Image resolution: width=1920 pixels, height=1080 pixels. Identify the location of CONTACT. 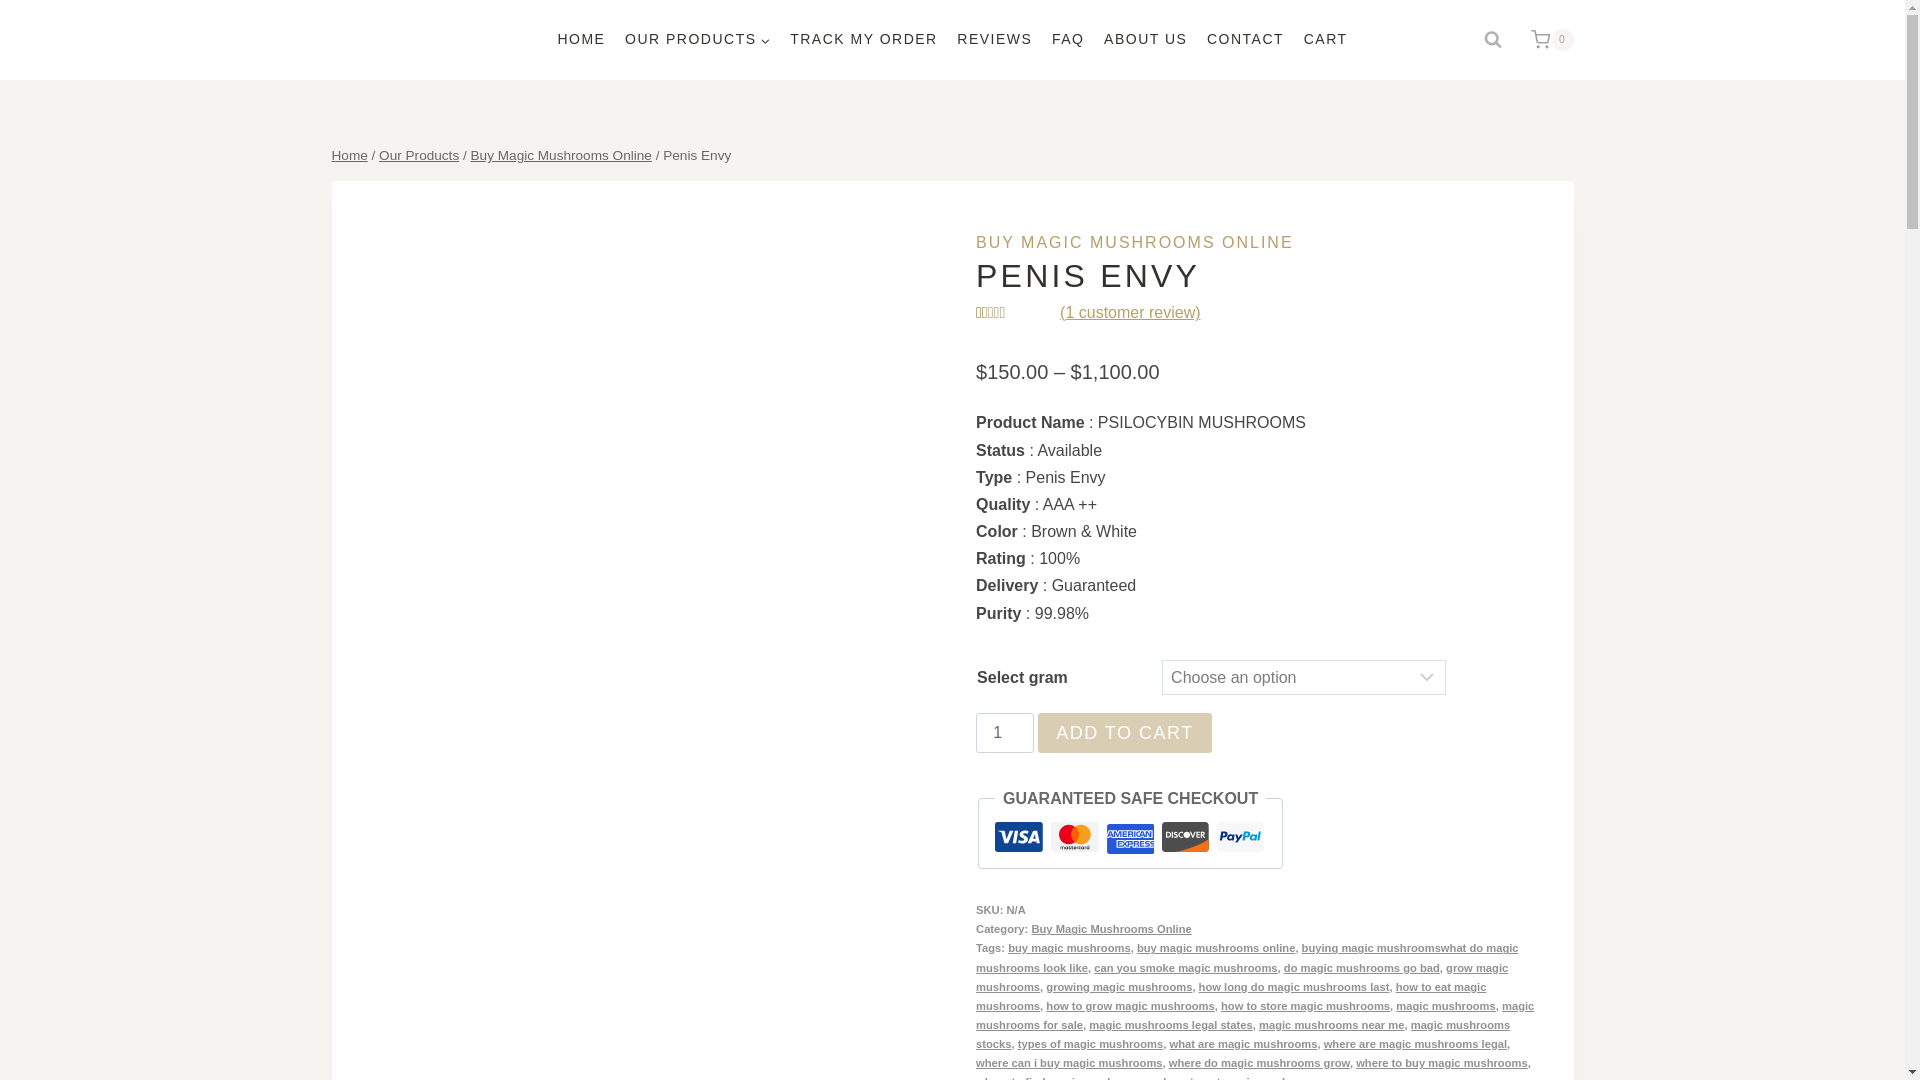
(1245, 40).